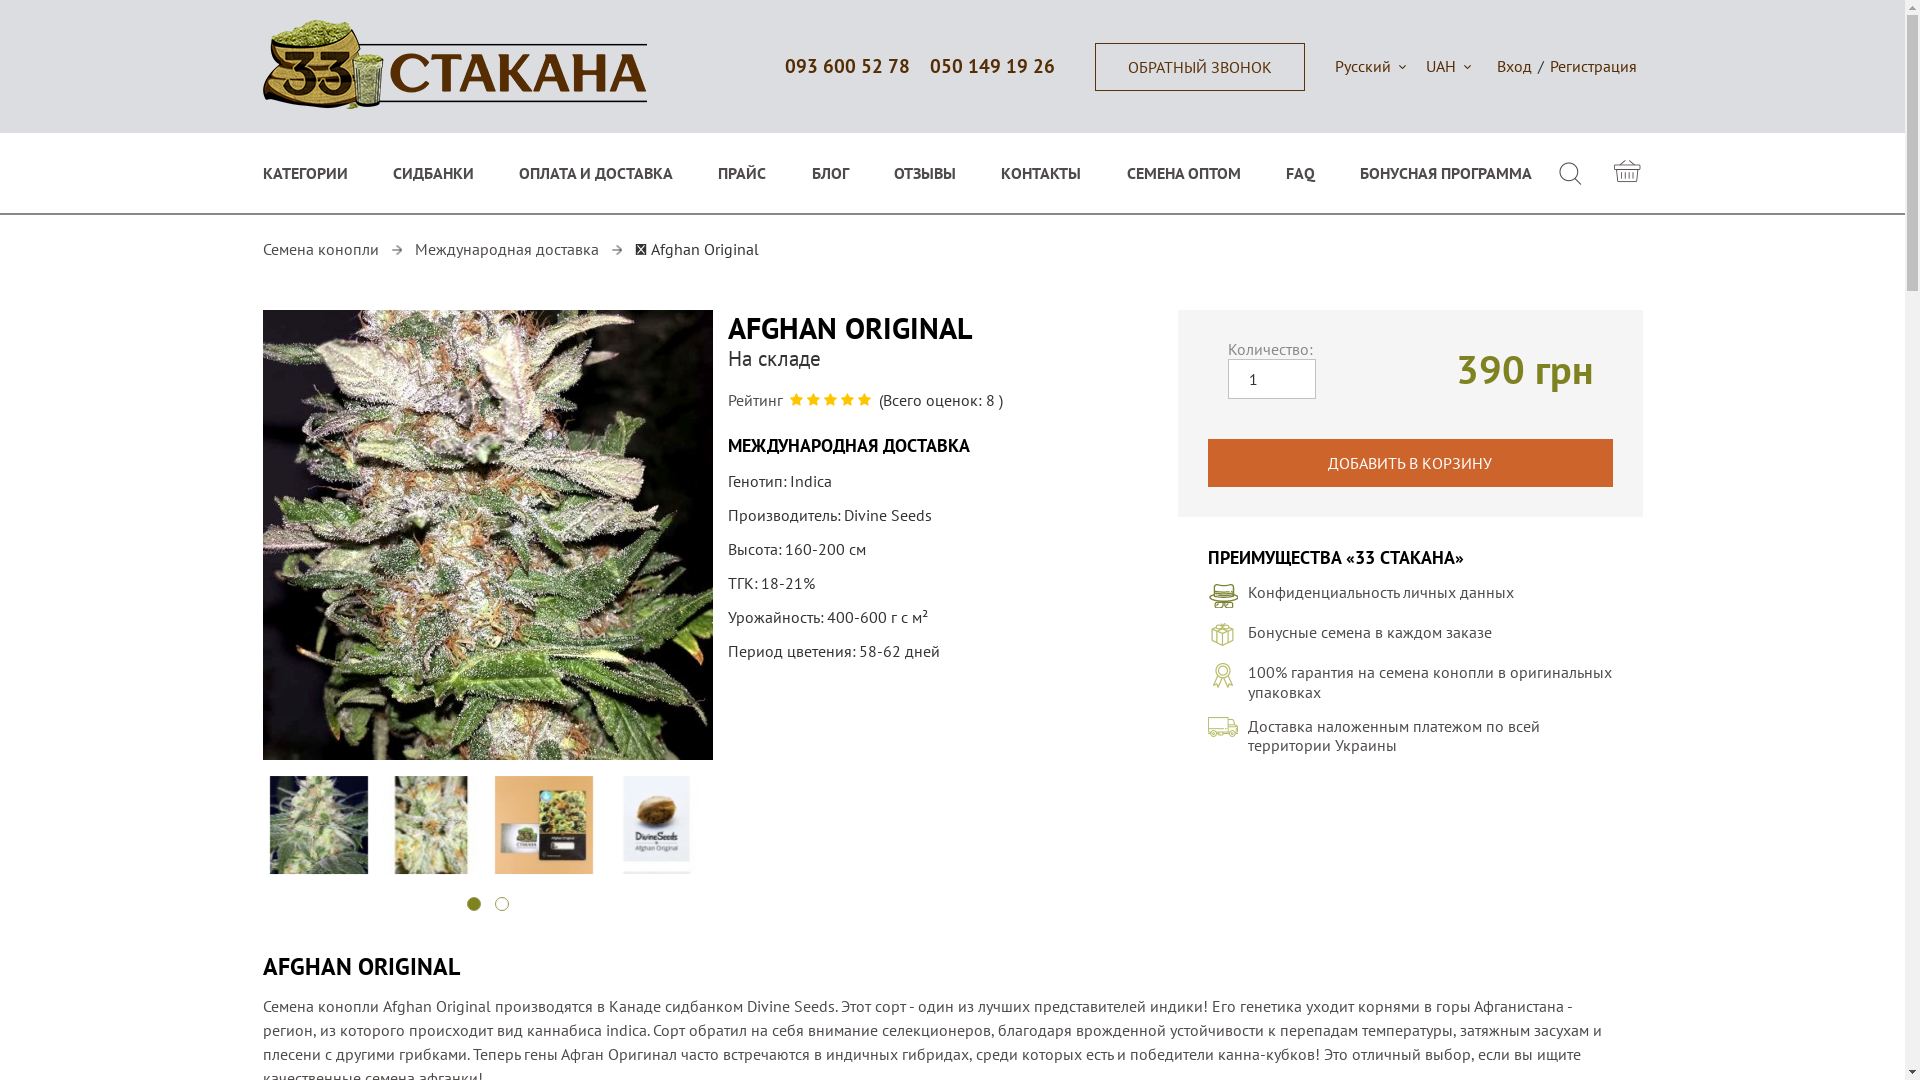  I want to click on 050 149 19 26, so click(992, 66).